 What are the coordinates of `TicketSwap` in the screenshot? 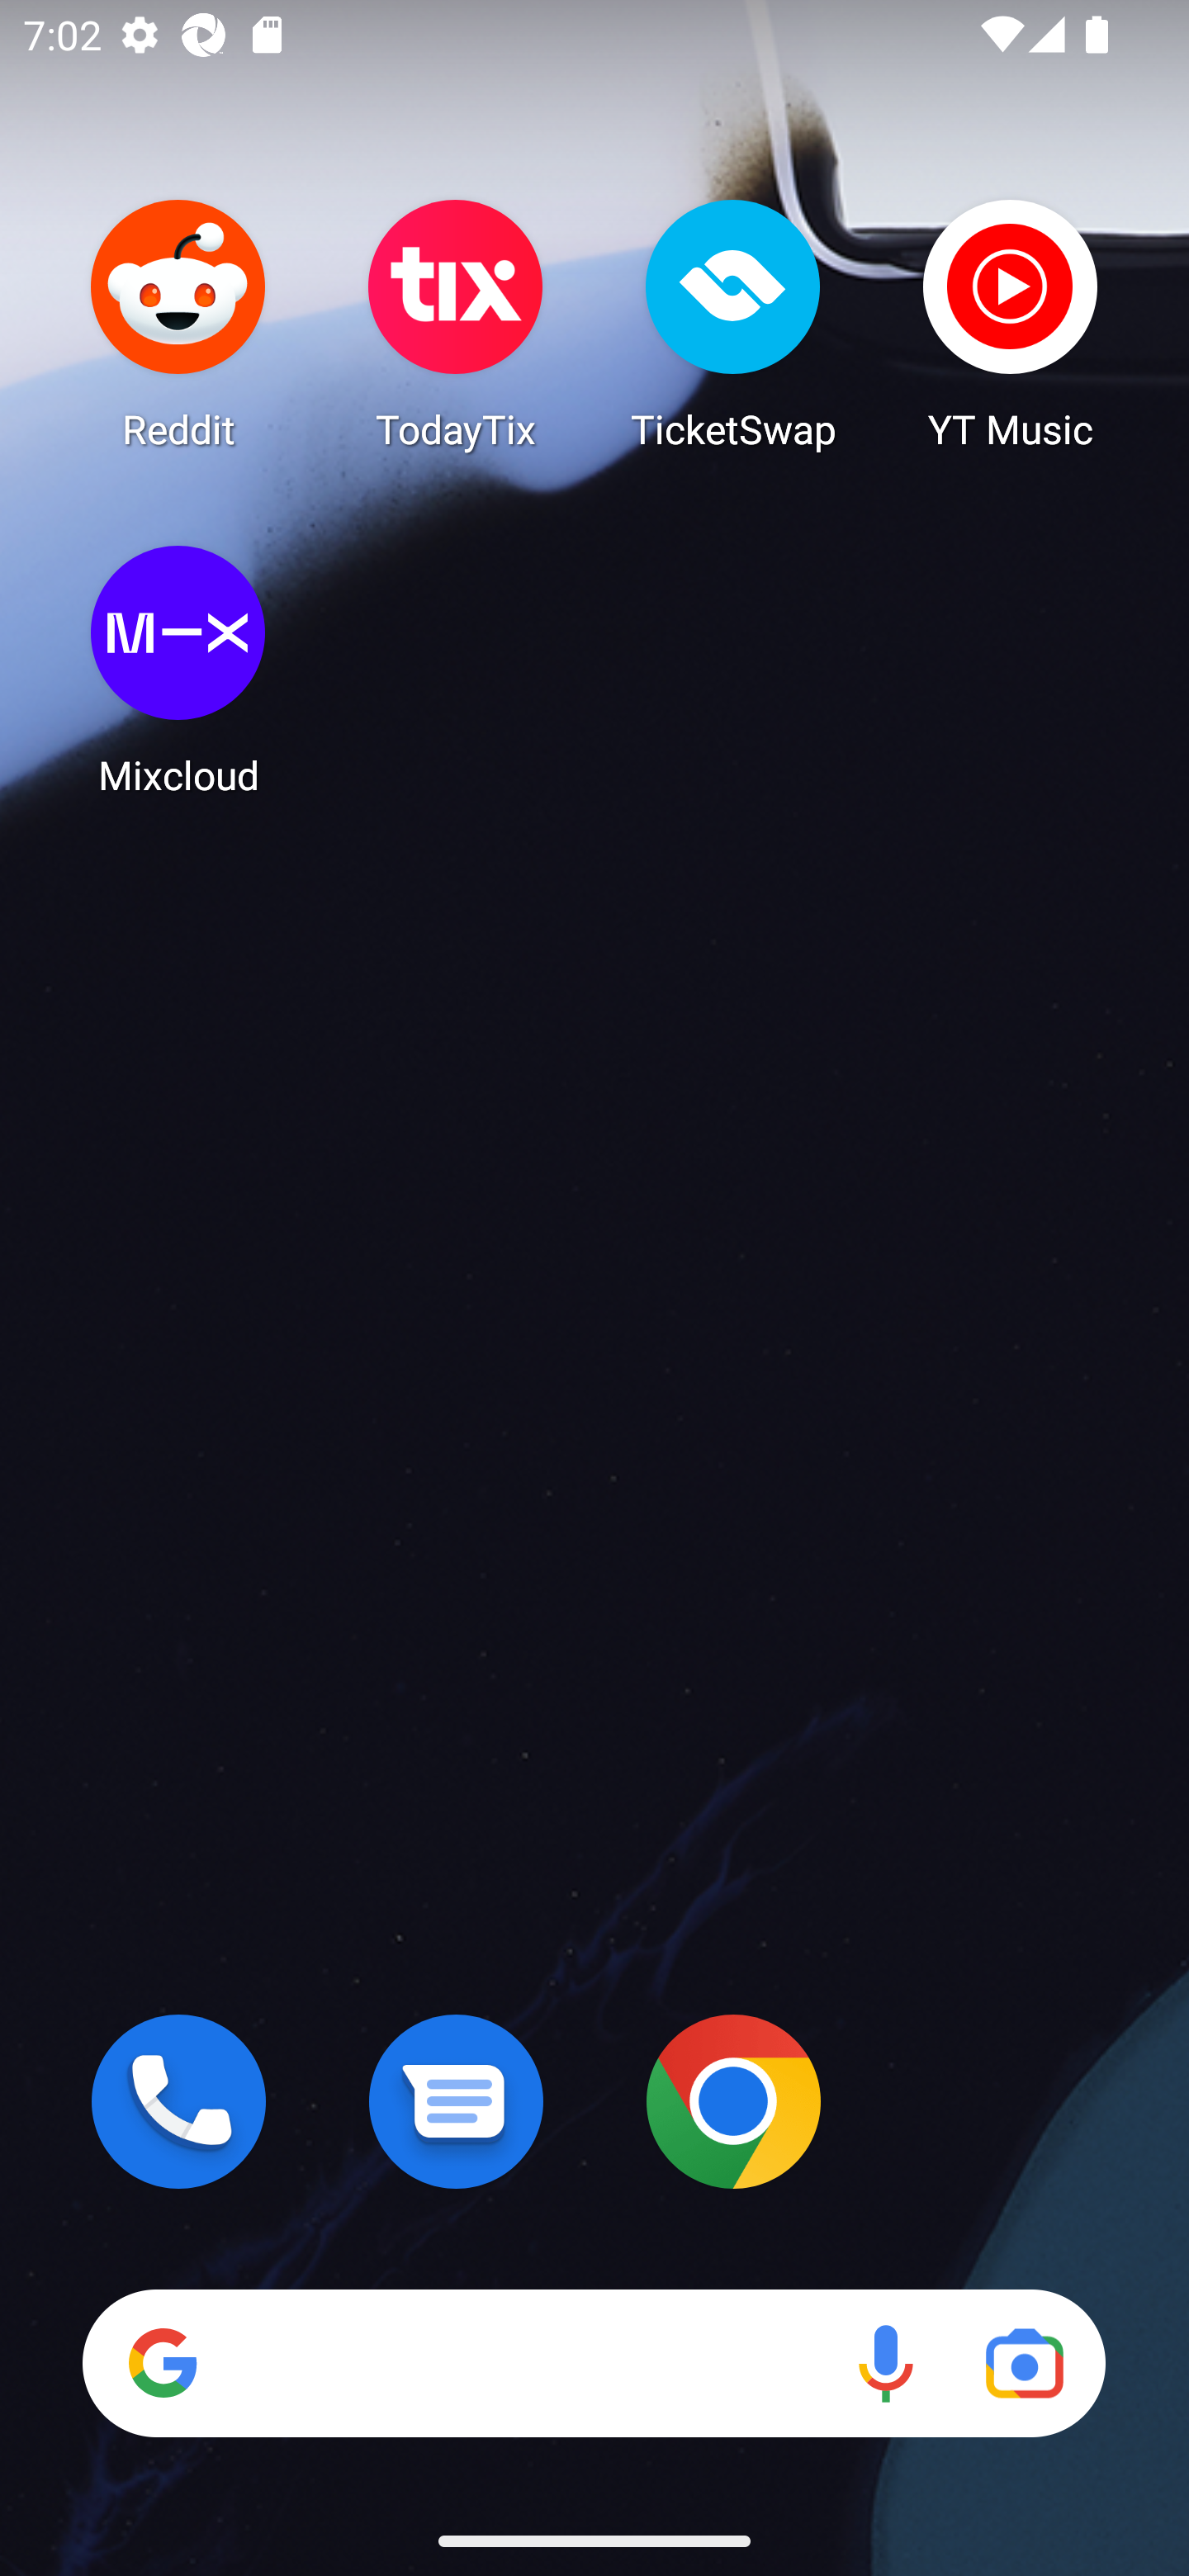 It's located at (733, 324).